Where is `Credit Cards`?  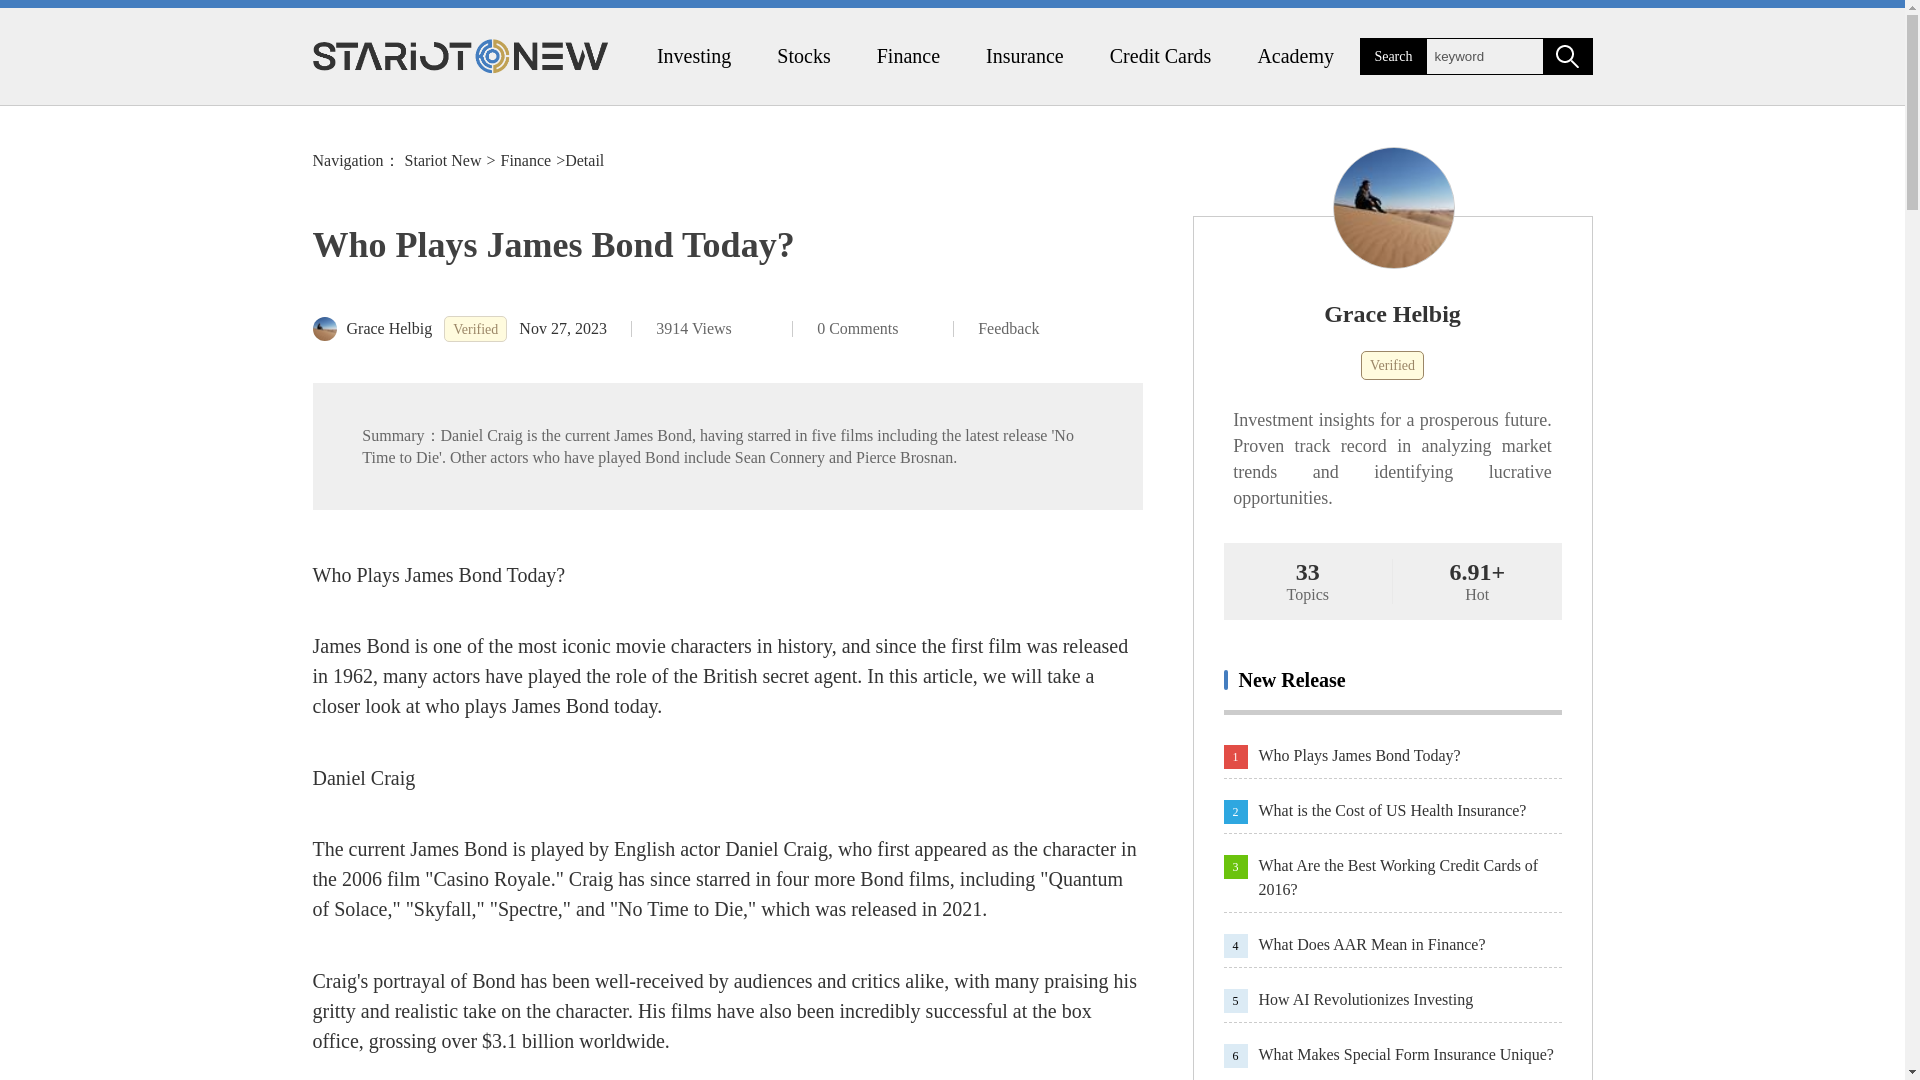
Credit Cards is located at coordinates (1161, 56).